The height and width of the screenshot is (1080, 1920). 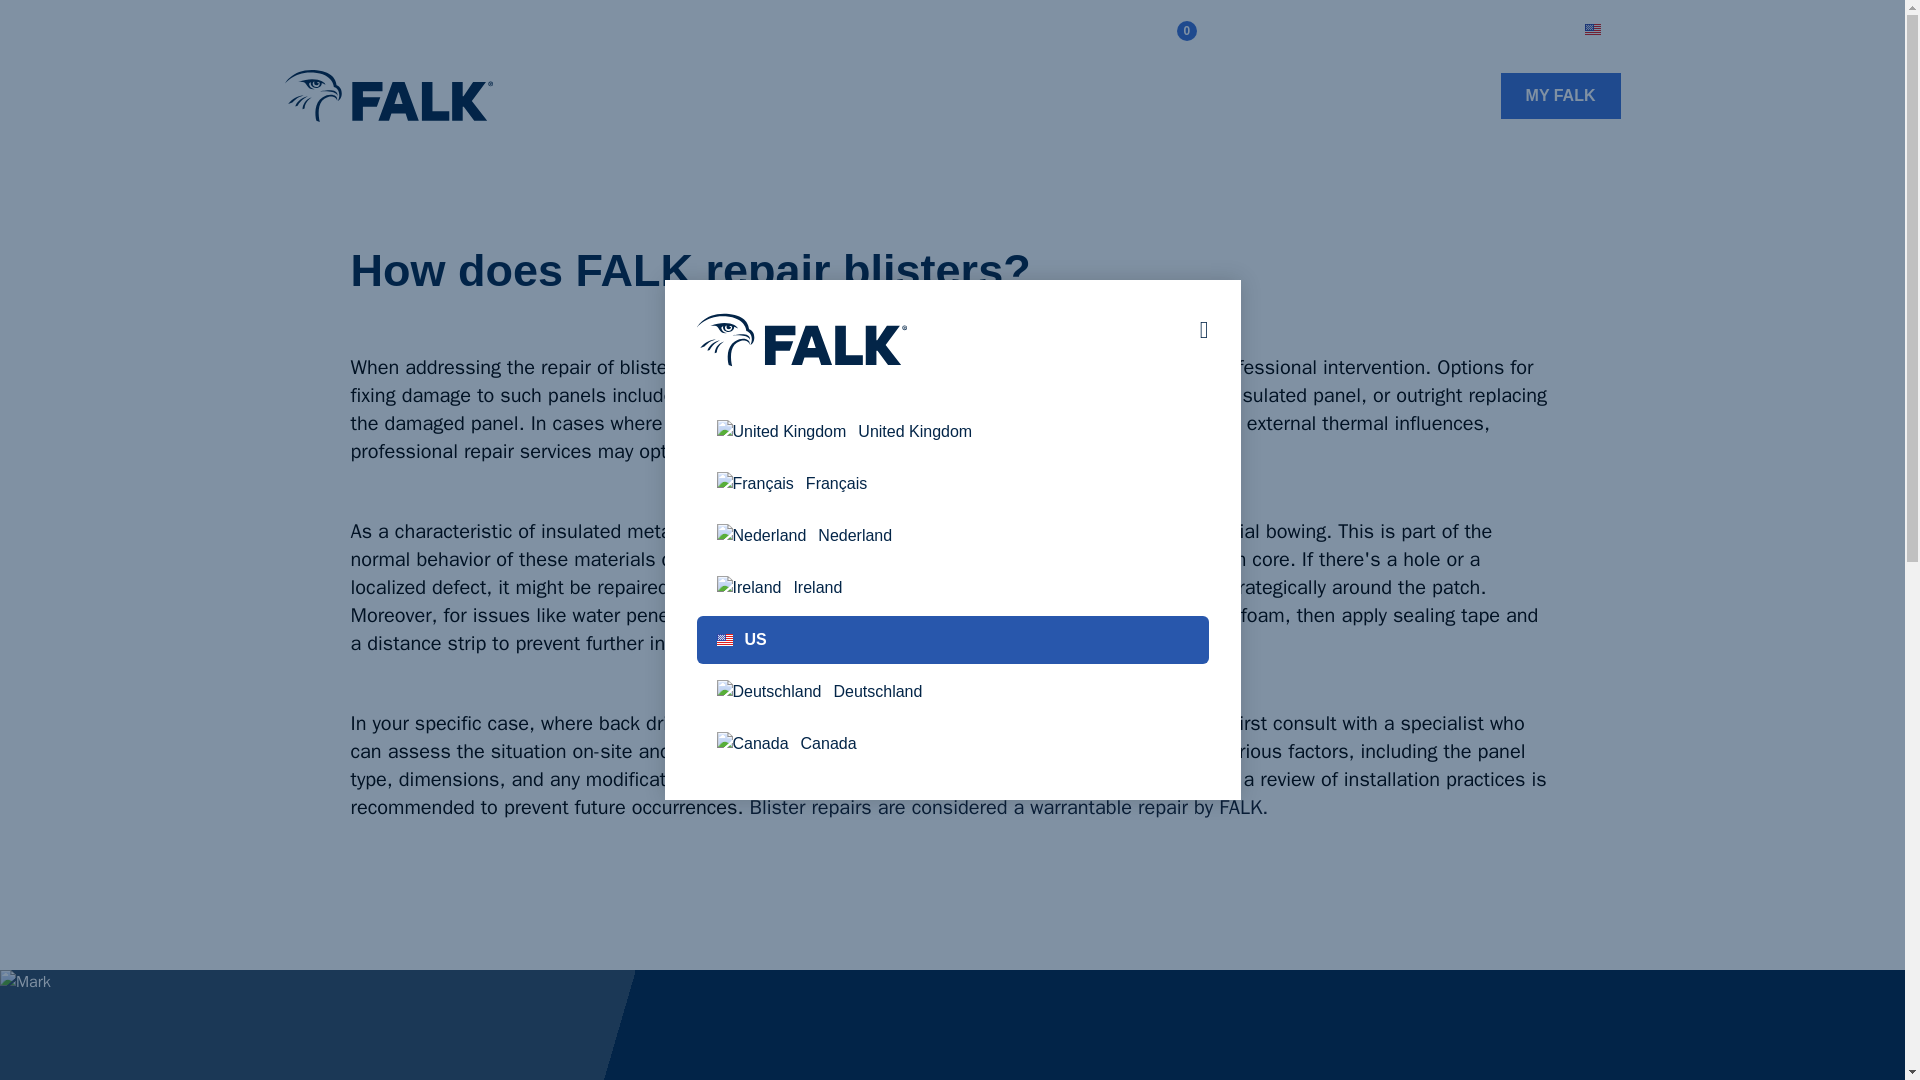 I want to click on Careers, so click(x=1528, y=30).